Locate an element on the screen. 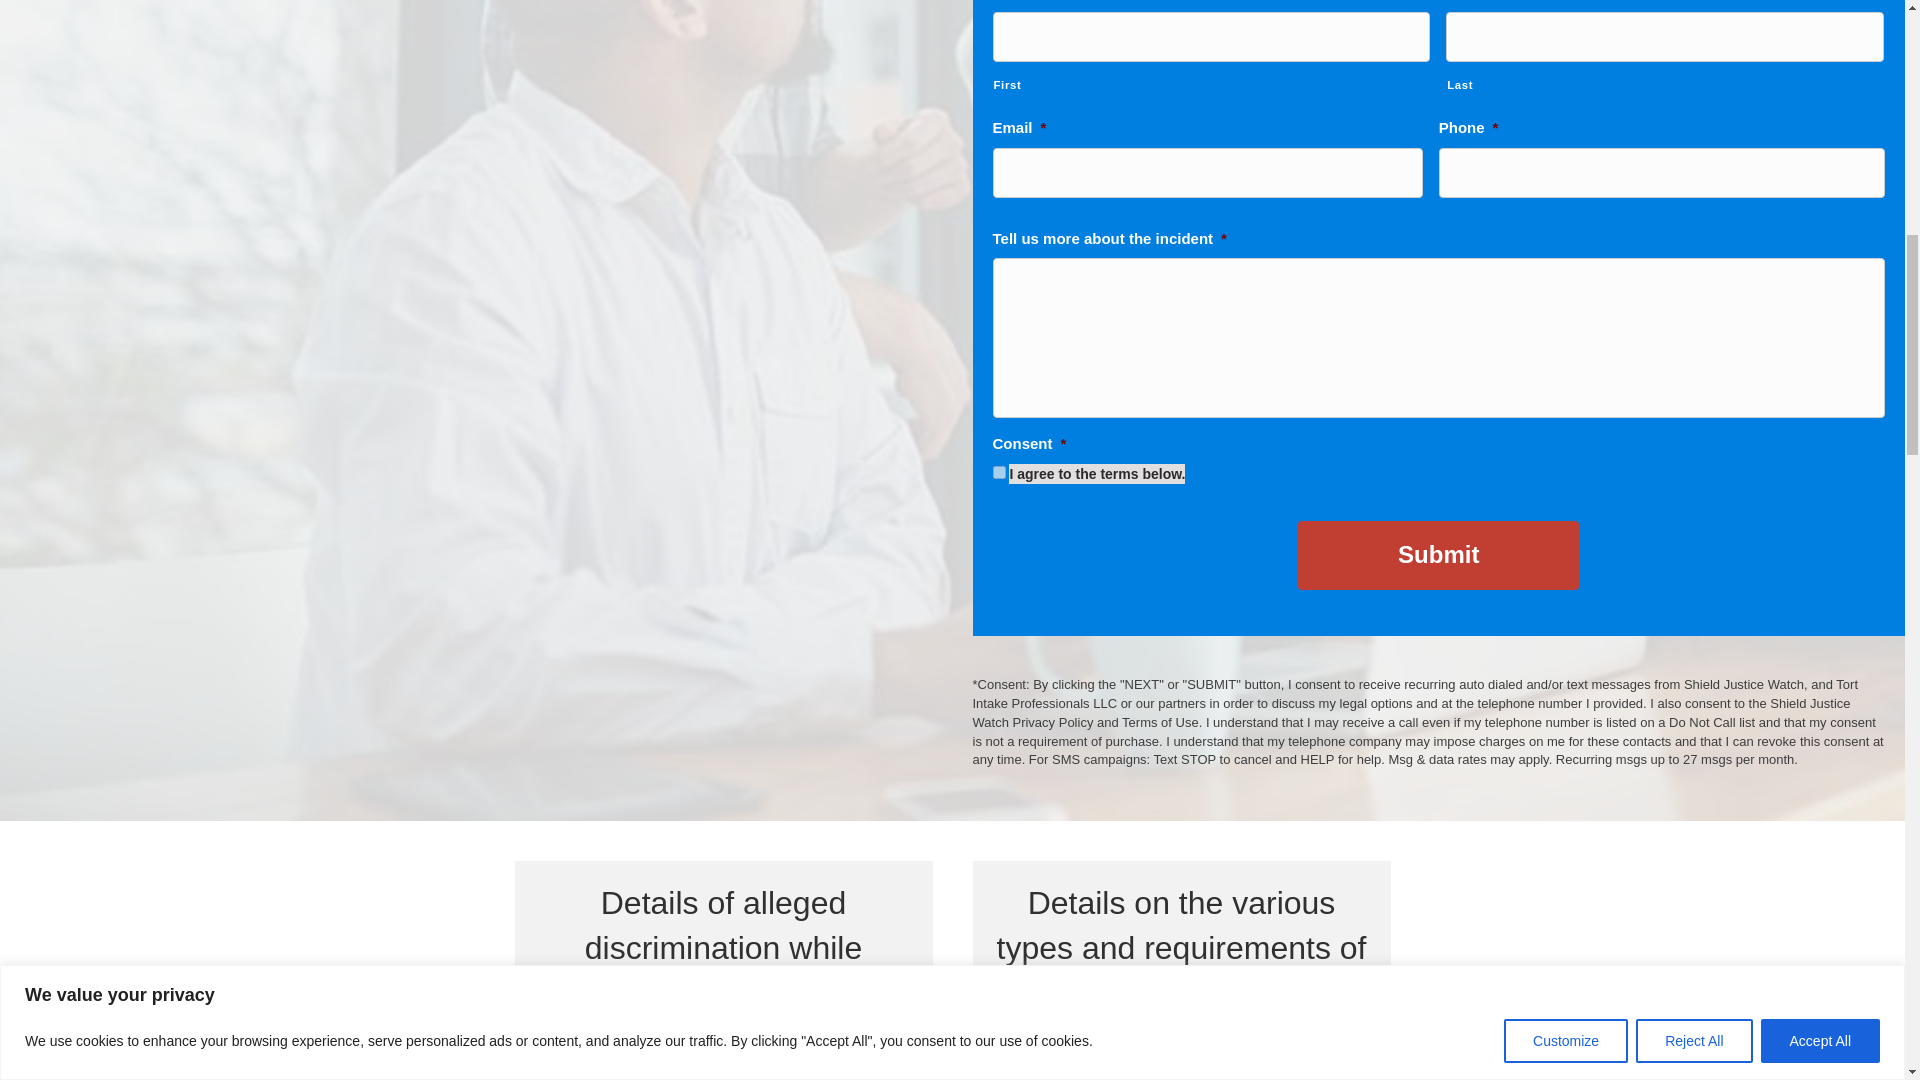  iStock-609072850 is located at coordinates (1181, 1058).